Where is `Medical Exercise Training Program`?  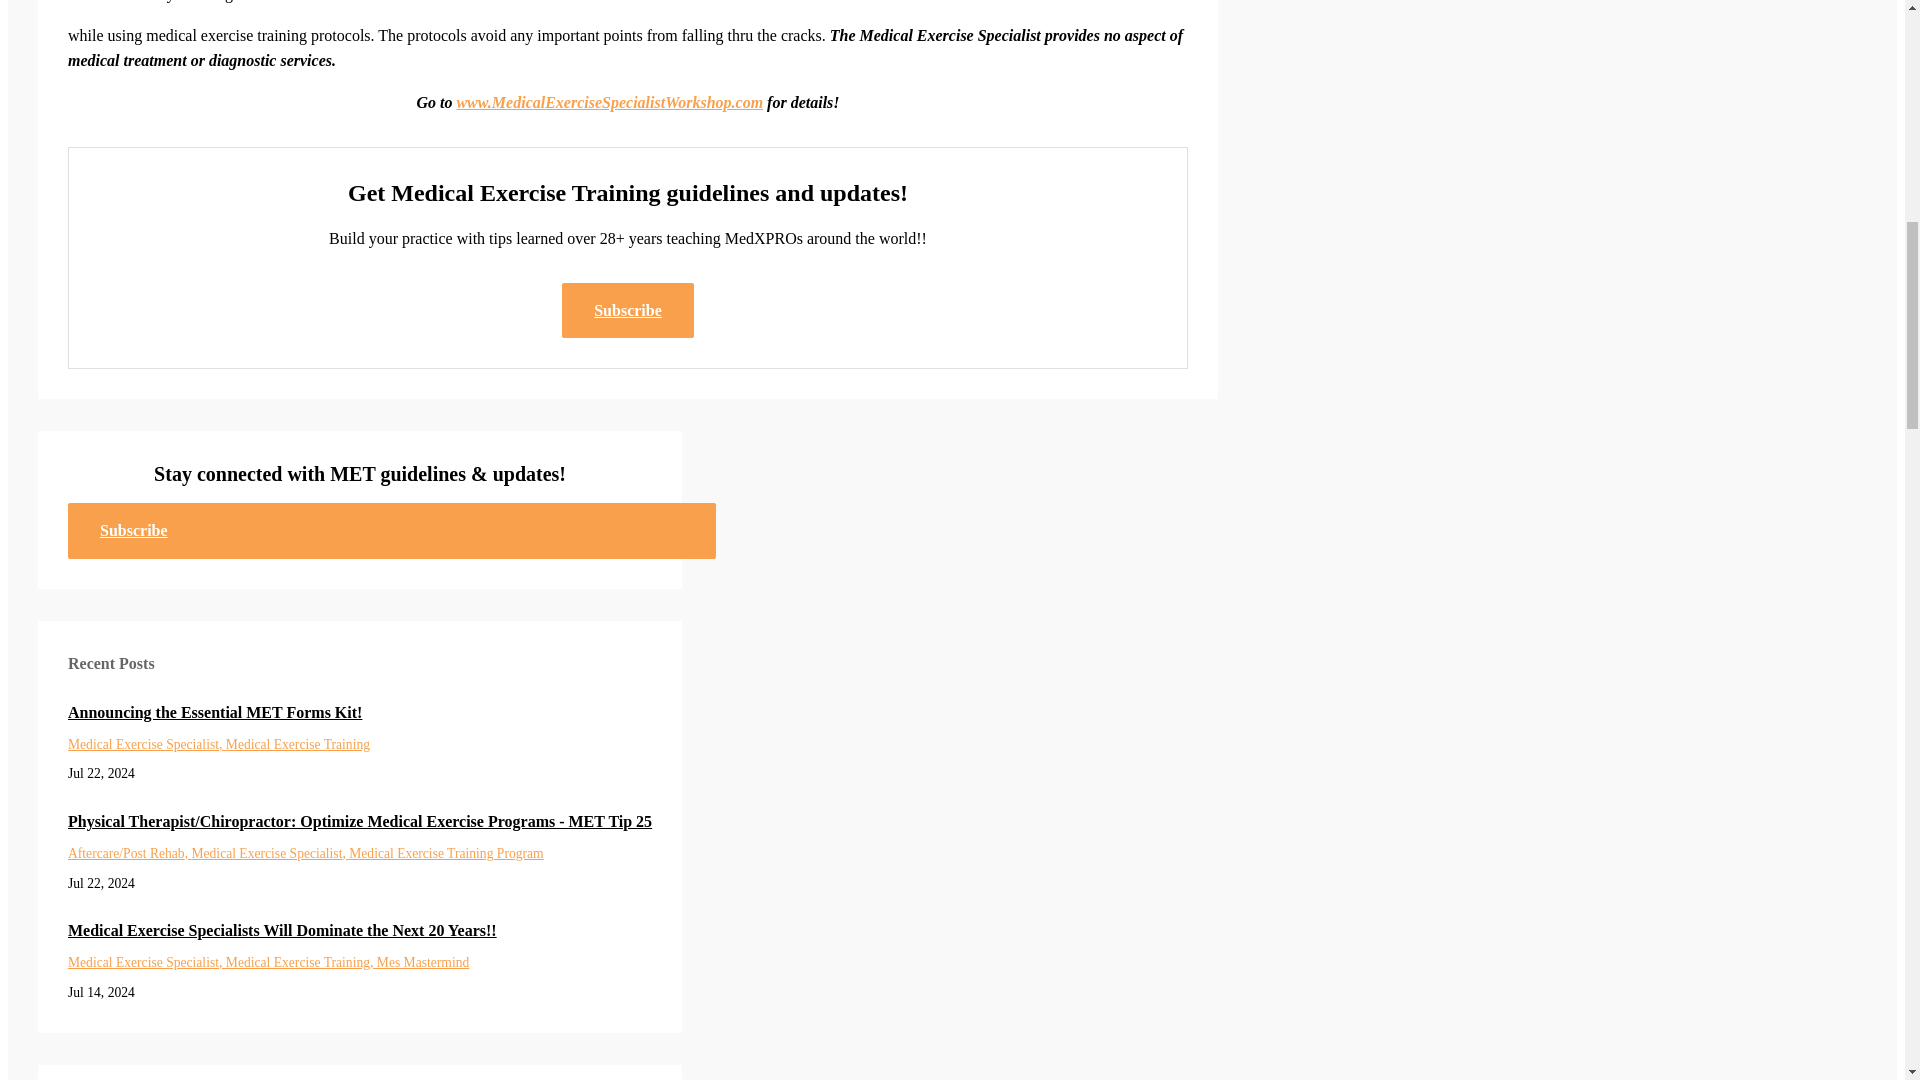
Medical Exercise Training Program is located at coordinates (446, 852).